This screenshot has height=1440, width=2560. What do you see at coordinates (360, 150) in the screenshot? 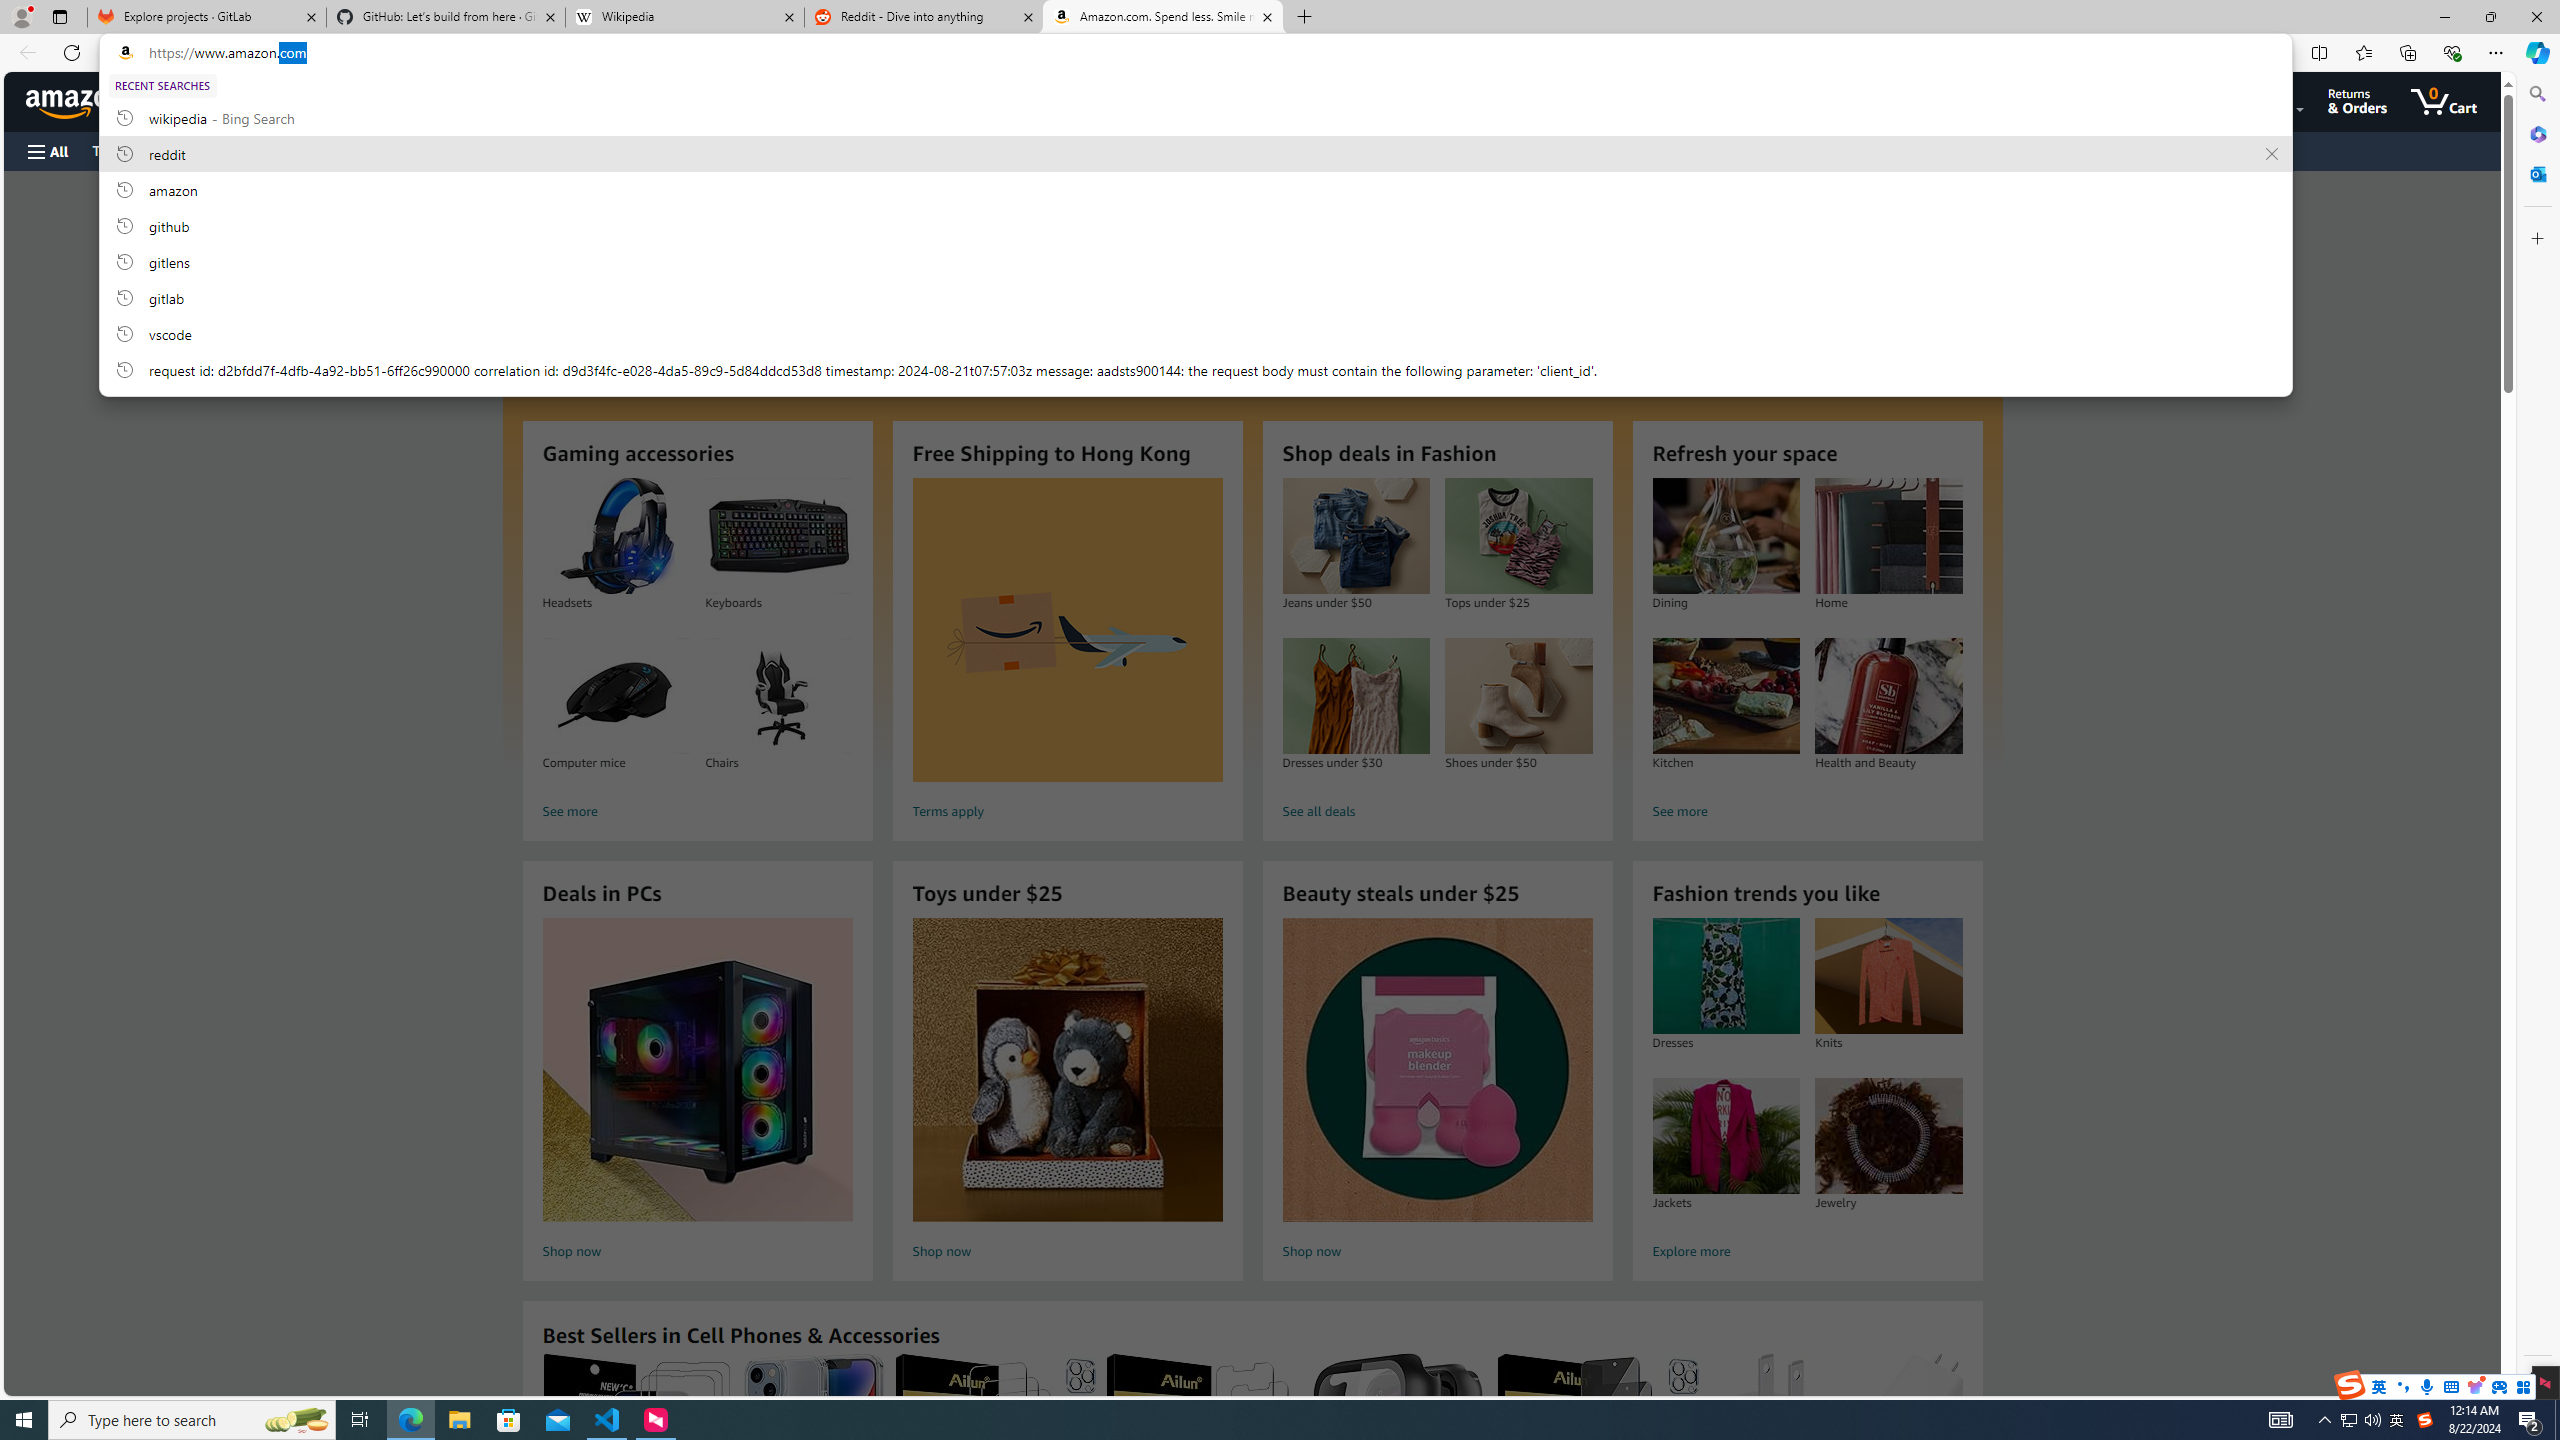
I see `Registry` at bounding box center [360, 150].